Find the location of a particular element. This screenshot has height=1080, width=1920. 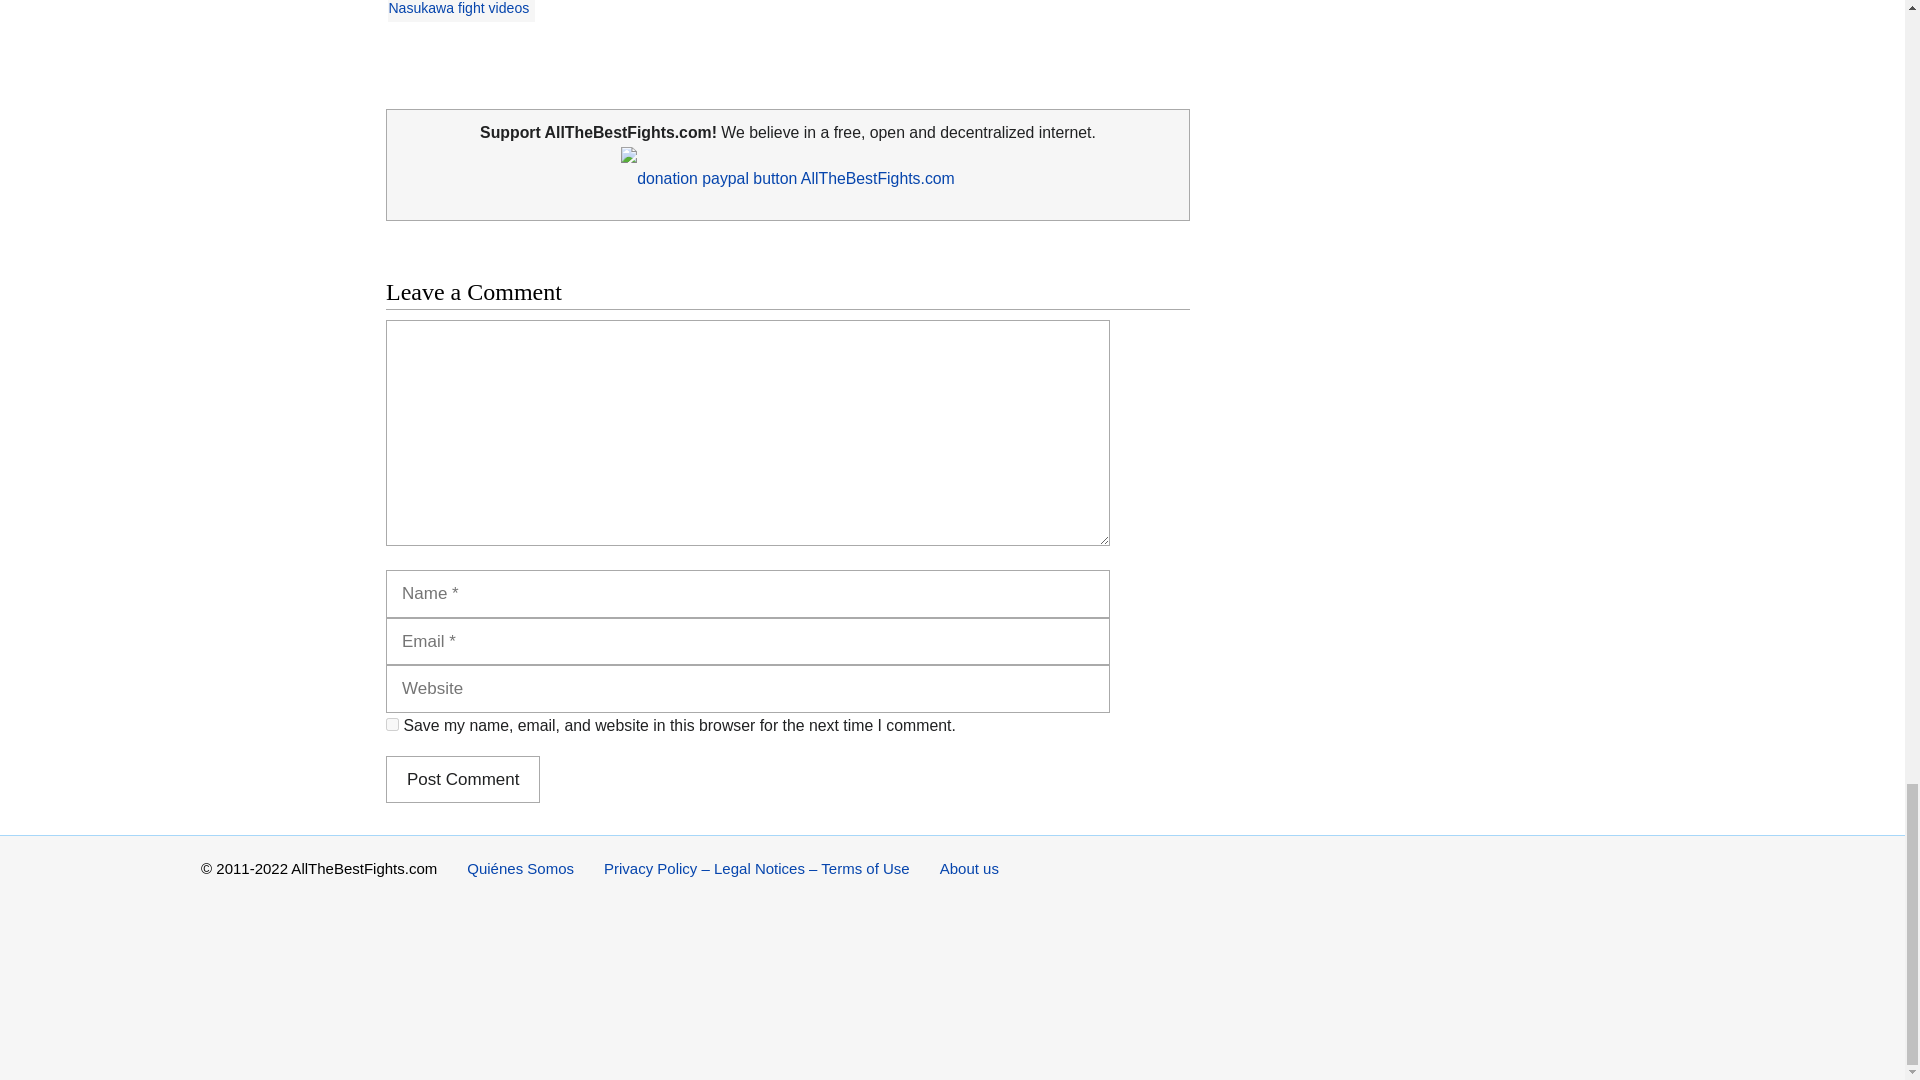

yes is located at coordinates (392, 724).